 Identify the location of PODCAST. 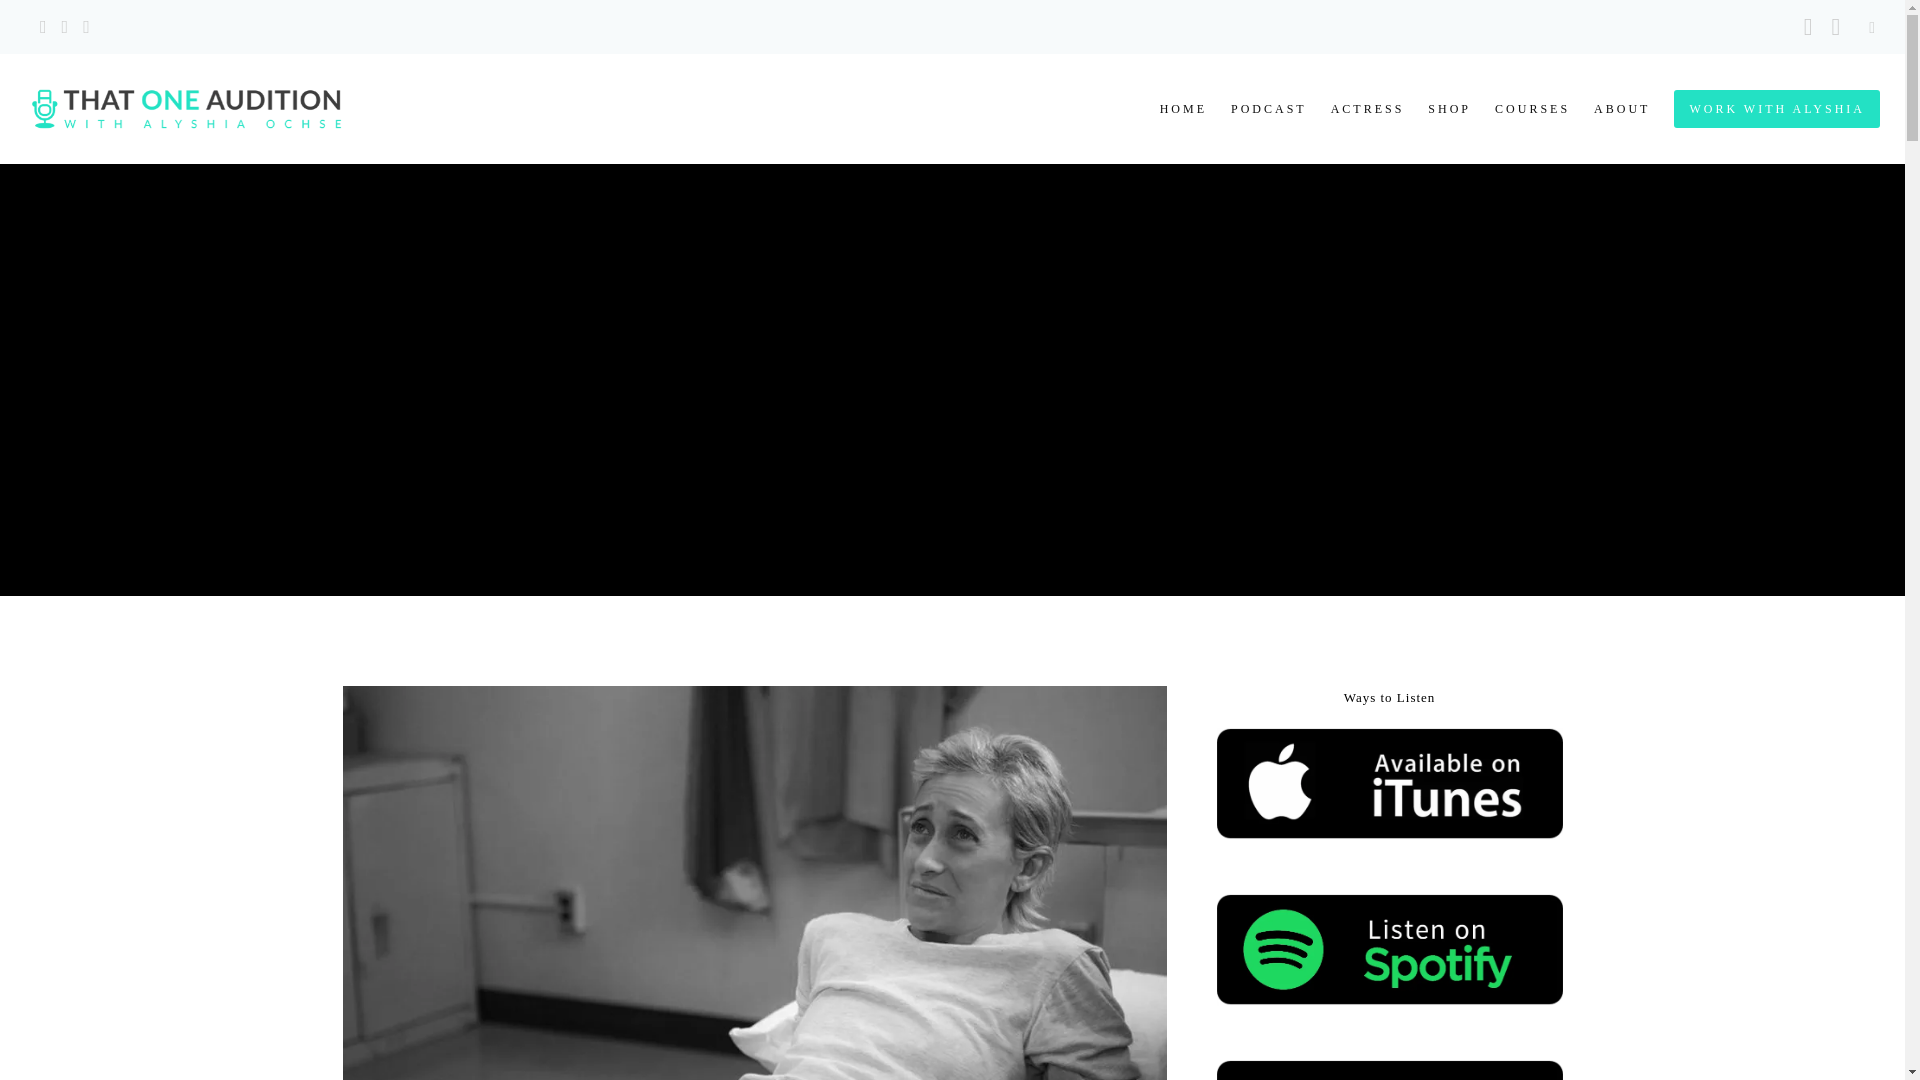
(1257, 109).